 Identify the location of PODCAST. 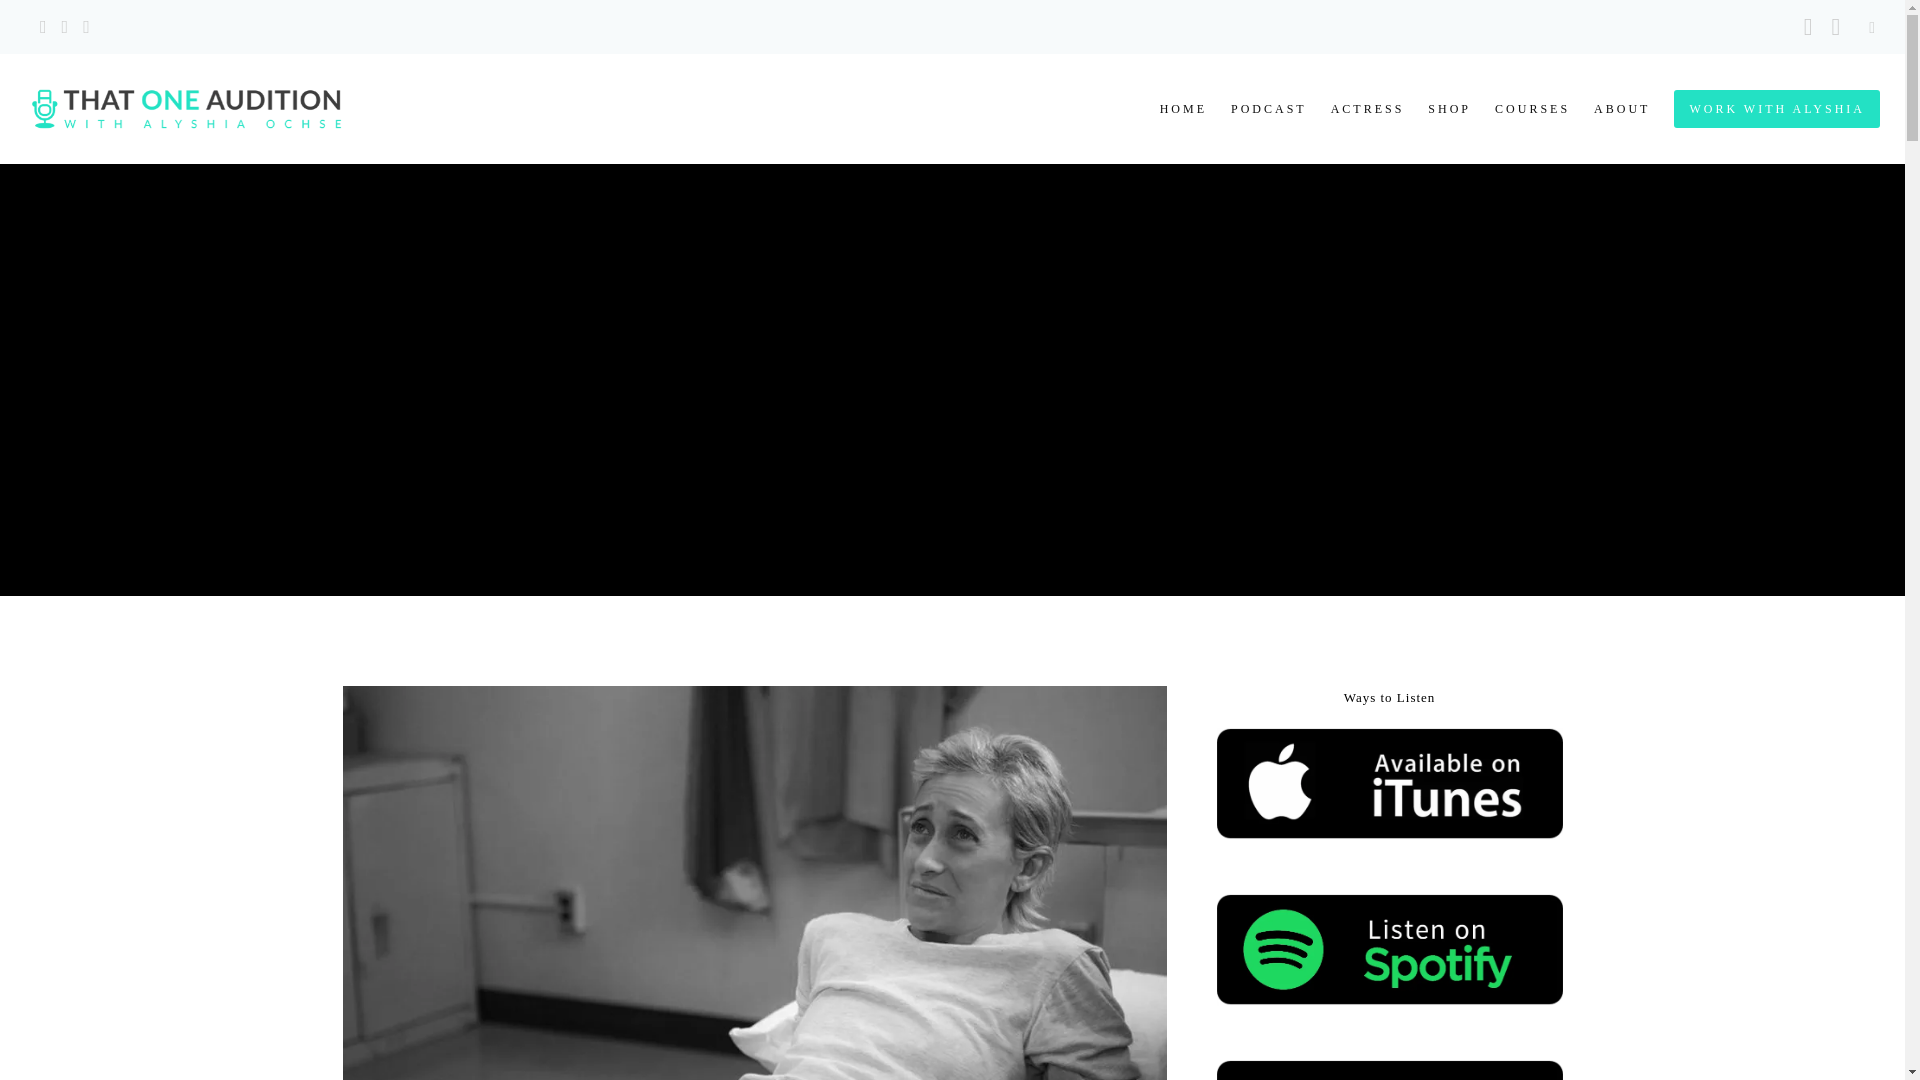
(1257, 109).